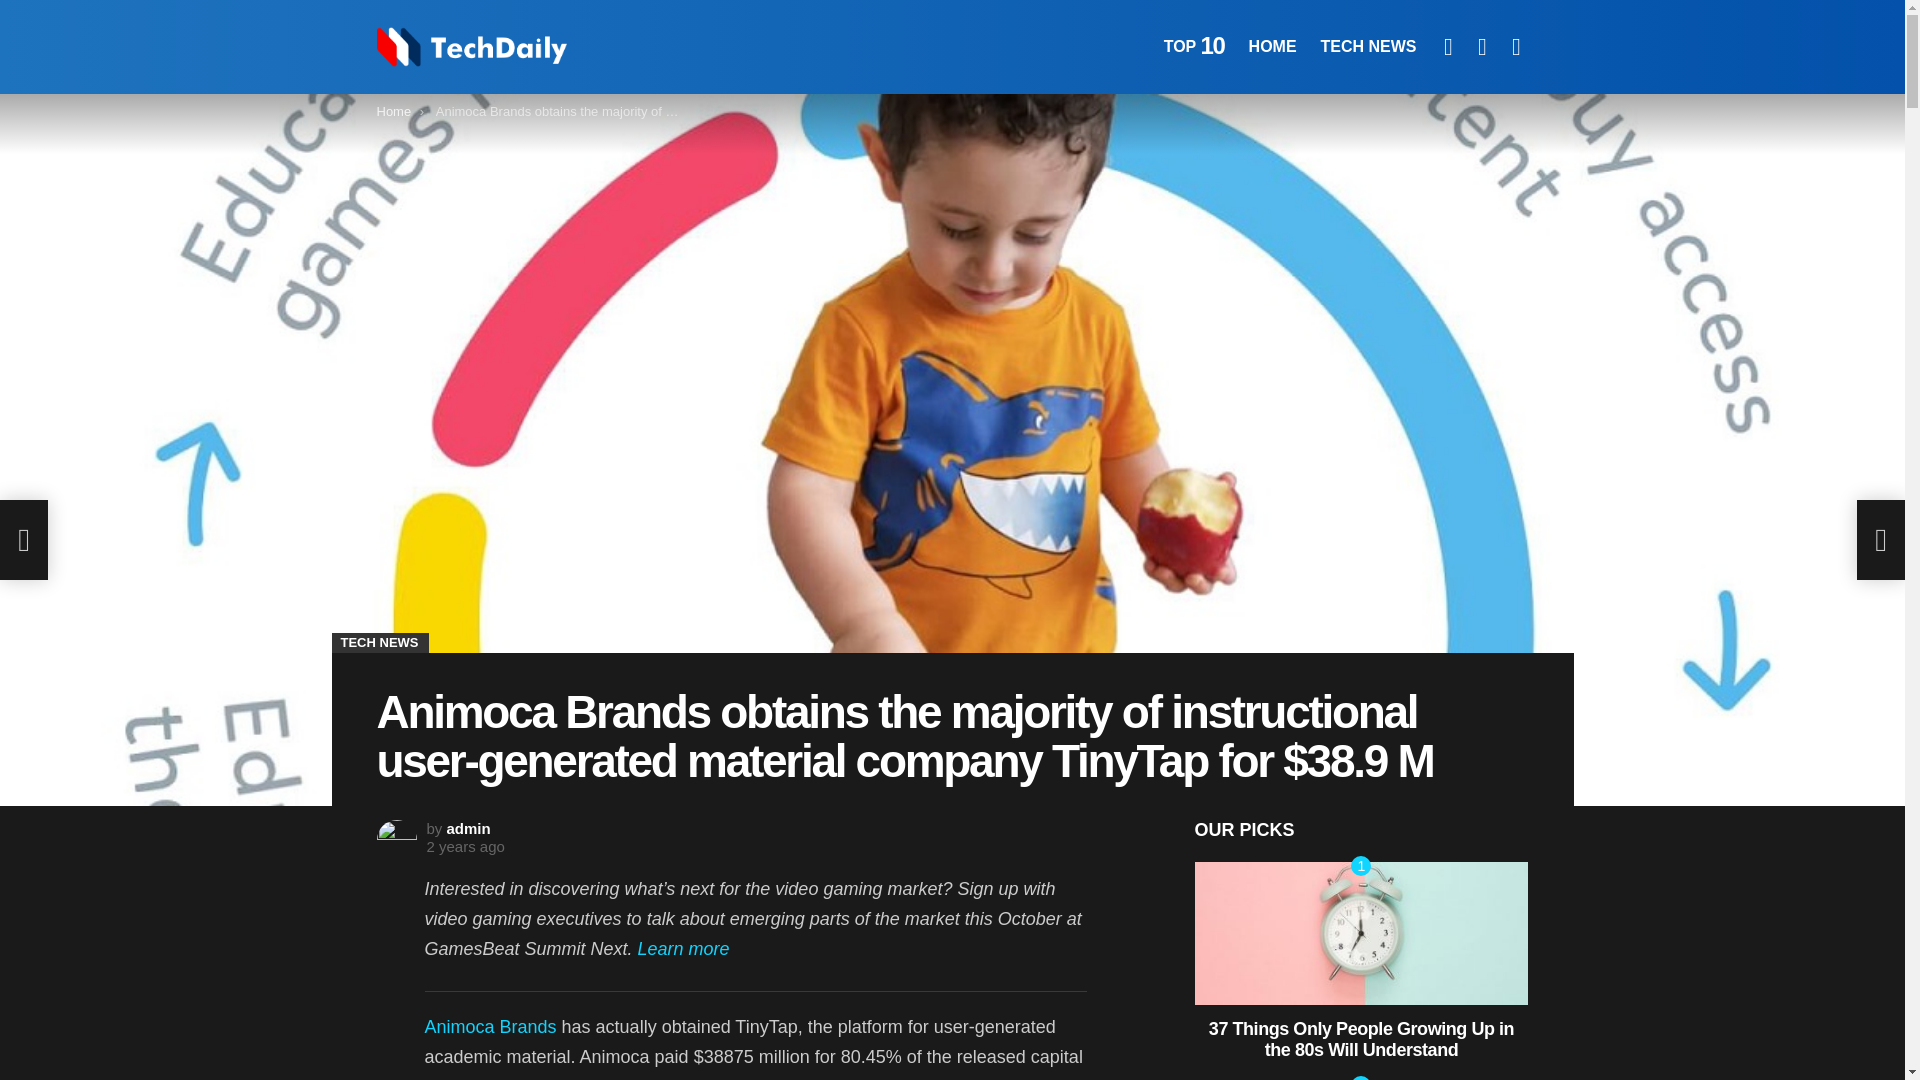 Image resolution: width=1920 pixels, height=1080 pixels. I want to click on Home, so click(393, 110).